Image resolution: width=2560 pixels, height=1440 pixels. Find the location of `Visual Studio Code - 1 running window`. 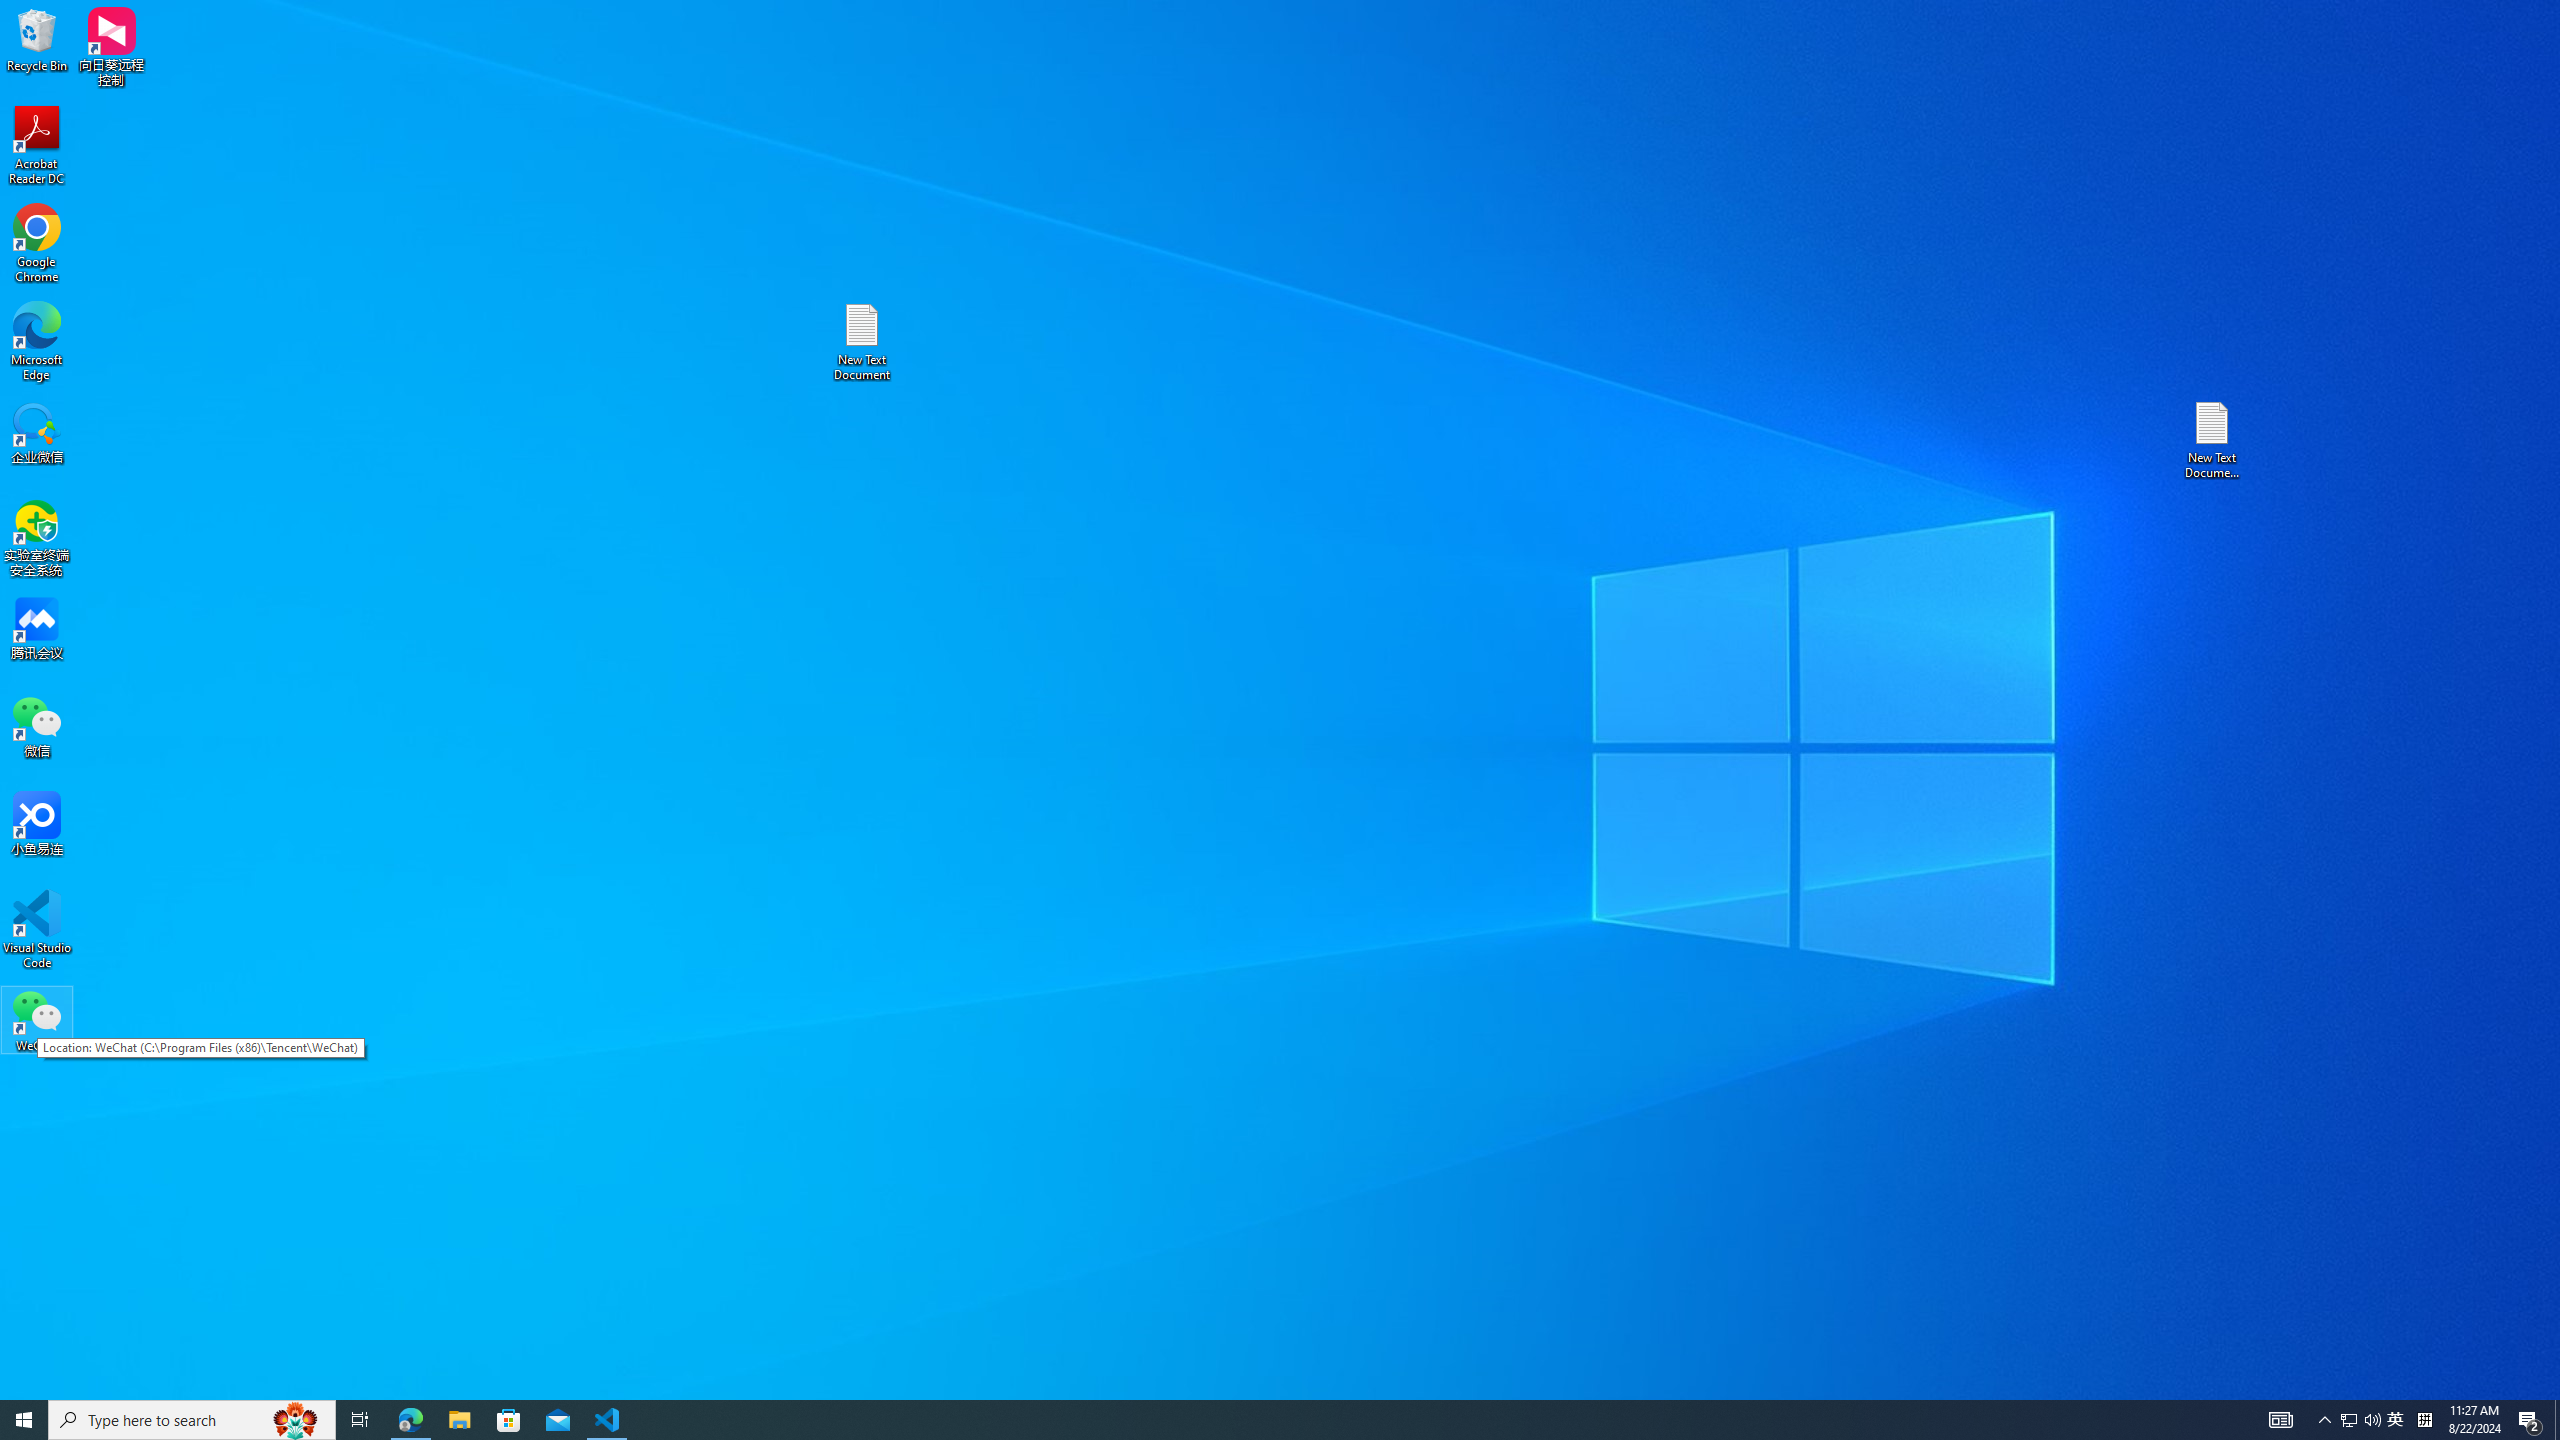

Visual Studio Code - 1 running window is located at coordinates (608, 1420).